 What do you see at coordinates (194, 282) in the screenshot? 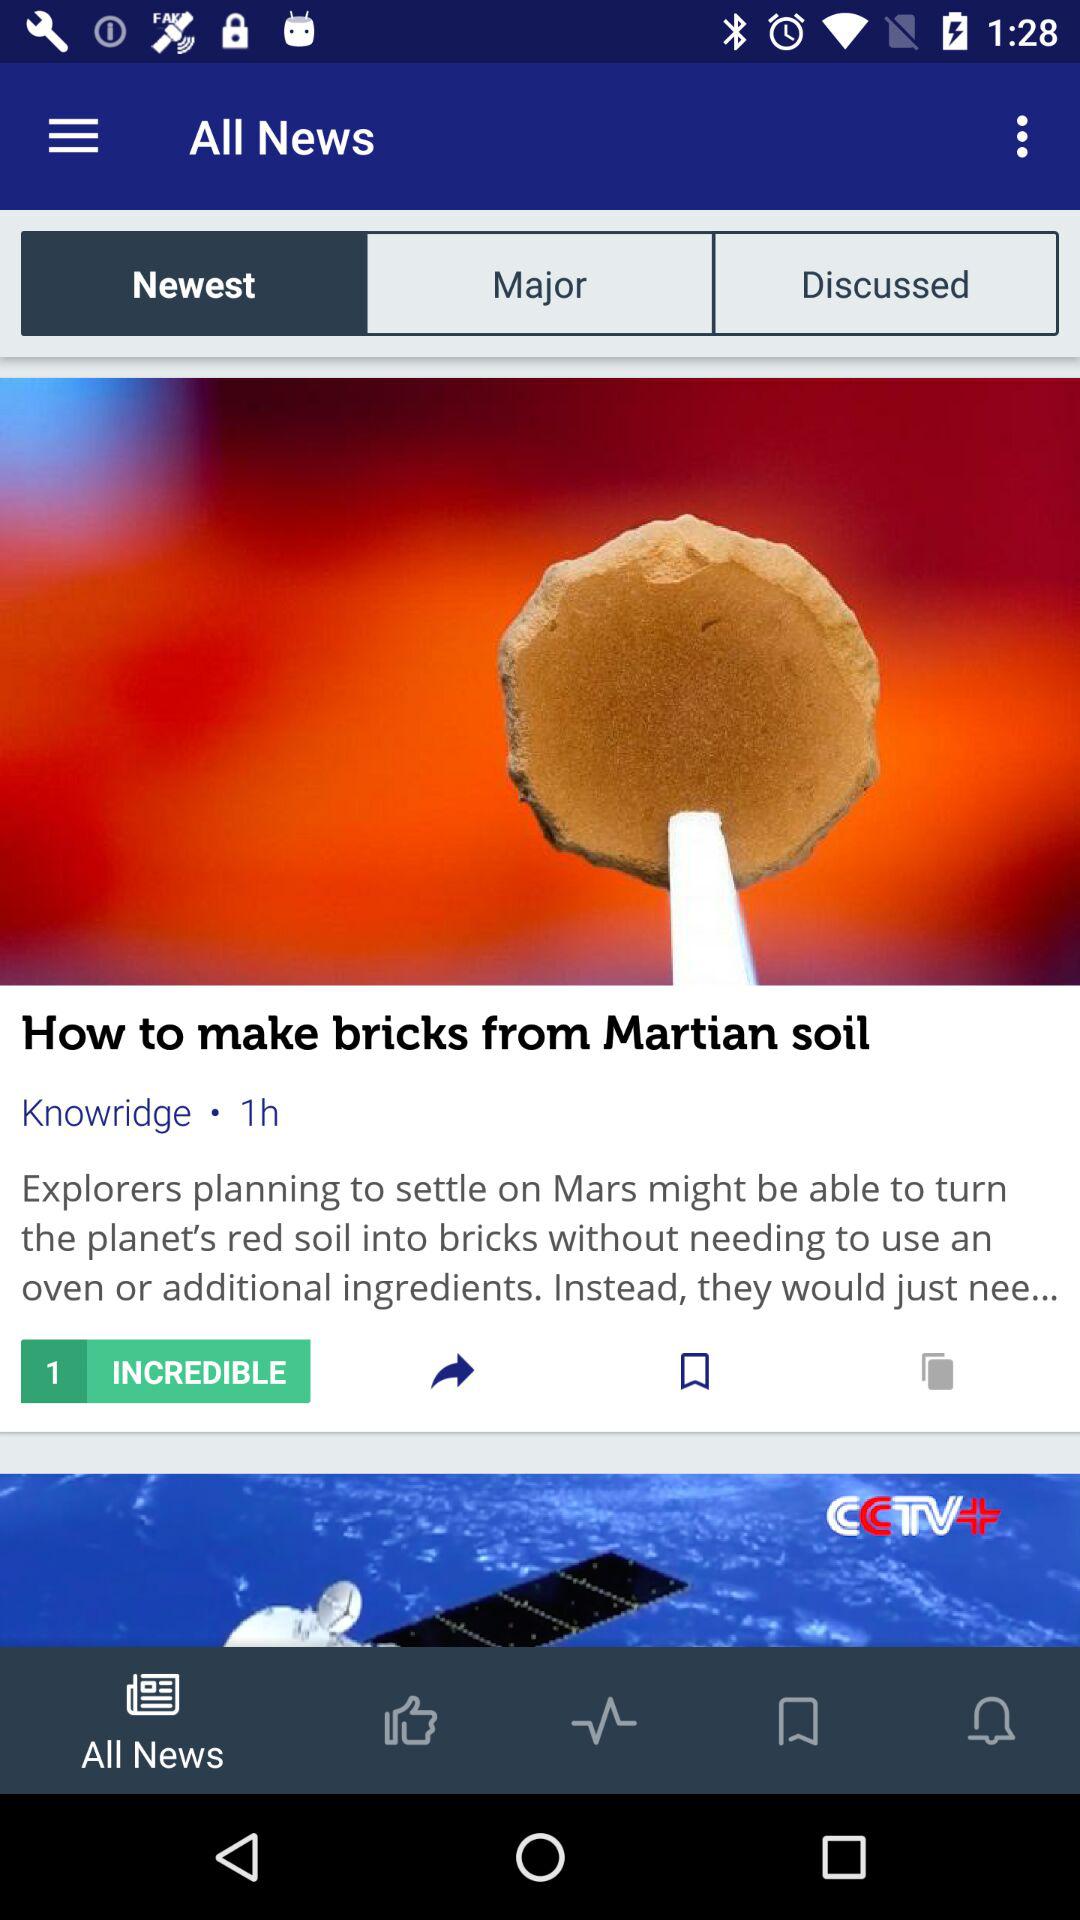
I see `flip to newest` at bounding box center [194, 282].